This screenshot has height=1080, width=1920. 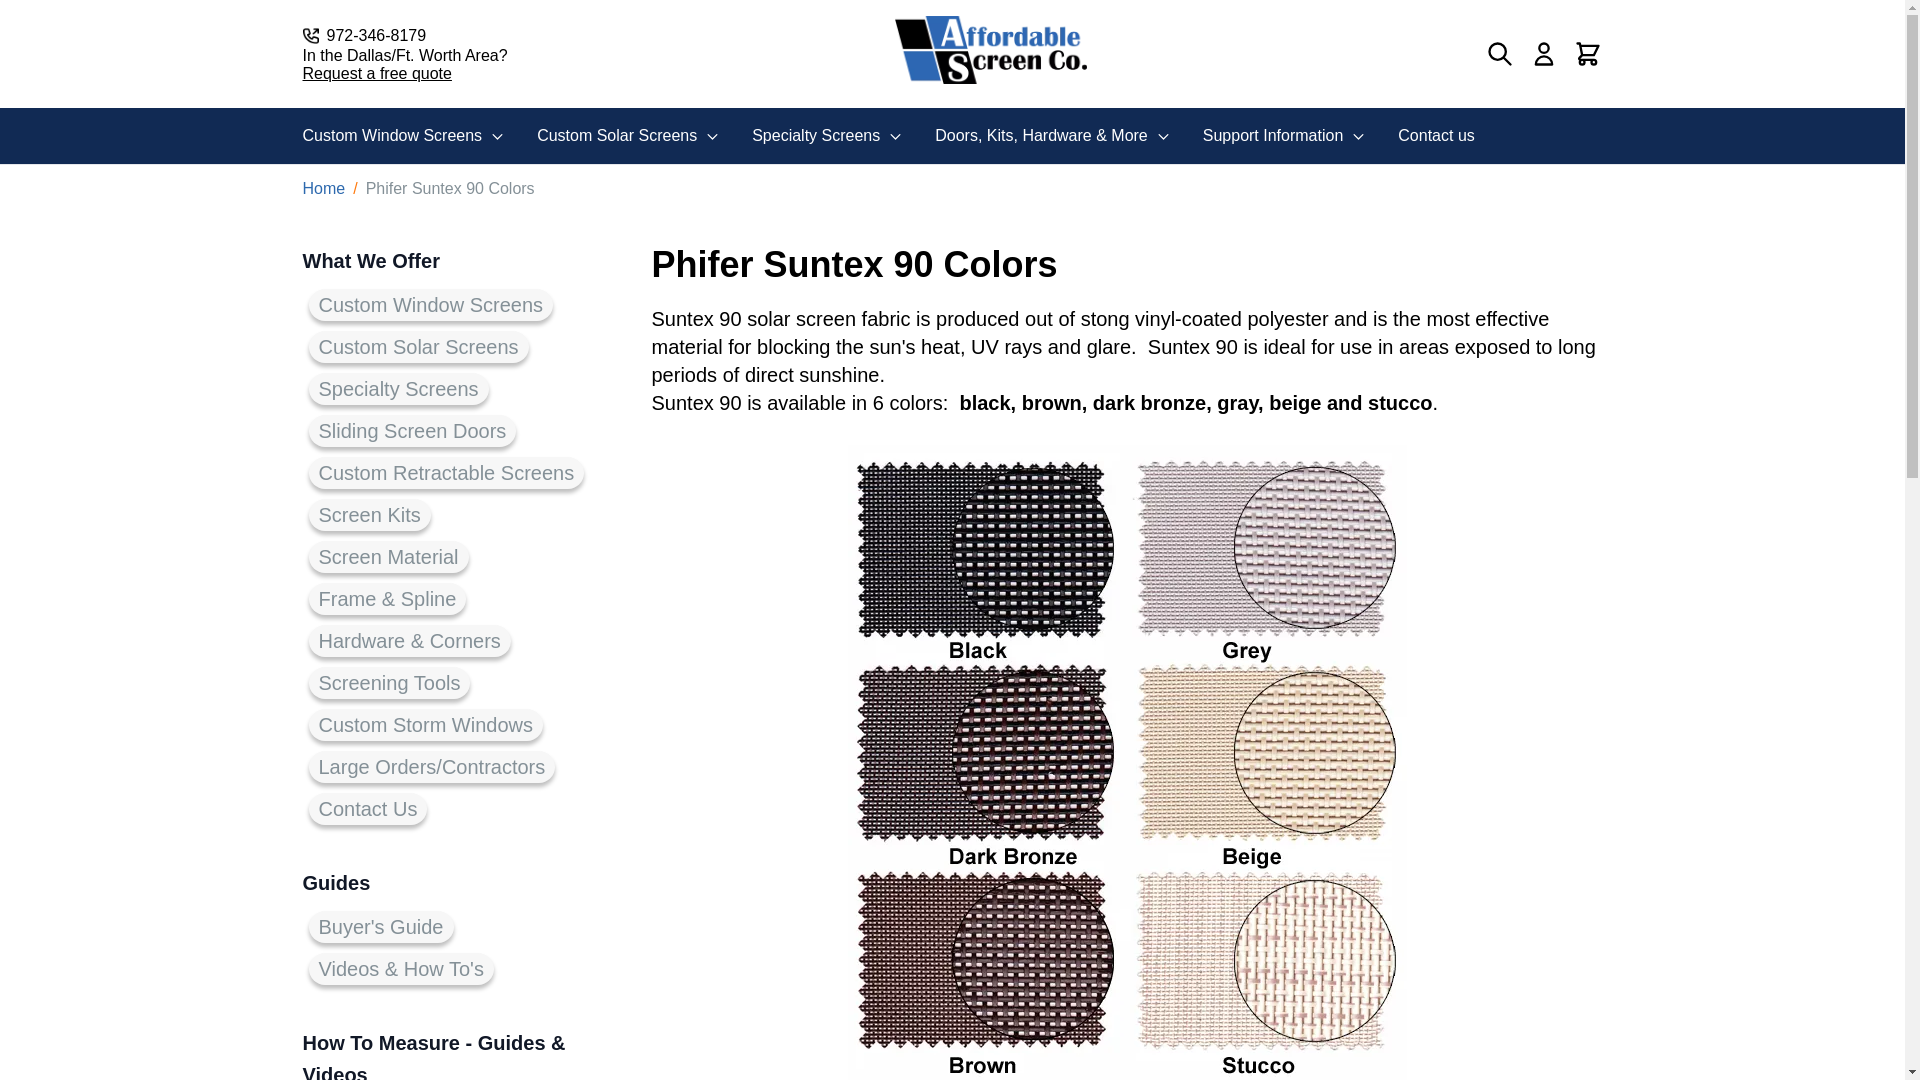 What do you see at coordinates (1588, 54) in the screenshot?
I see `Cart` at bounding box center [1588, 54].